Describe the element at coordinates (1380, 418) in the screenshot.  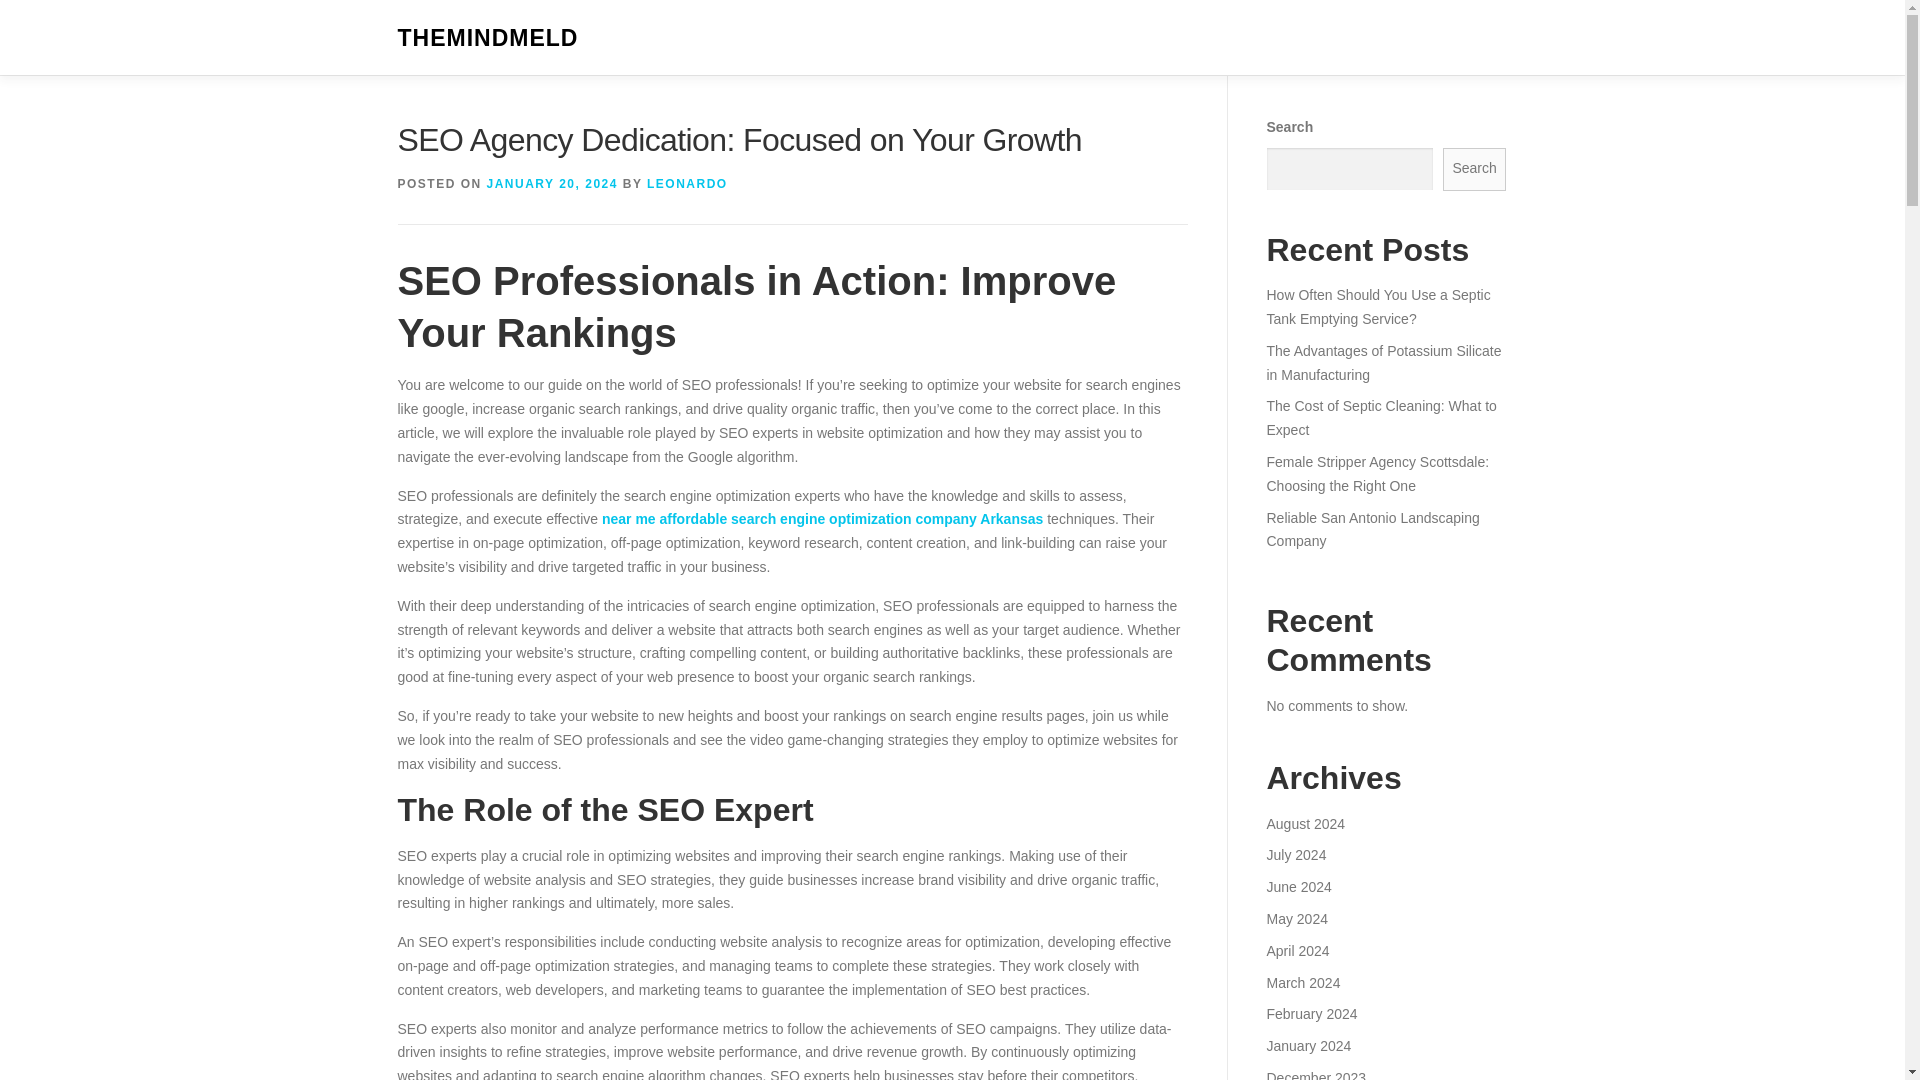
I see `The Cost of Septic Cleaning: What to Expect` at that location.